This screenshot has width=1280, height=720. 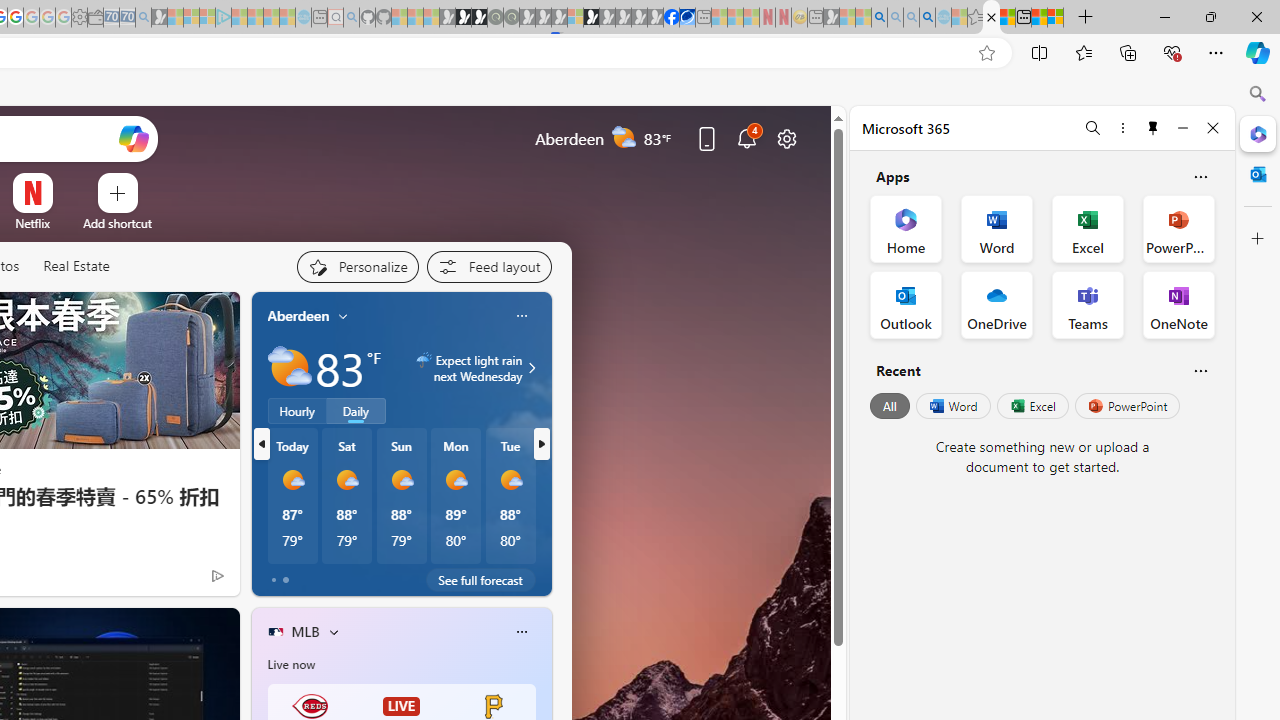 I want to click on Sign in to your account - Sleeping, so click(x=575, y=18).